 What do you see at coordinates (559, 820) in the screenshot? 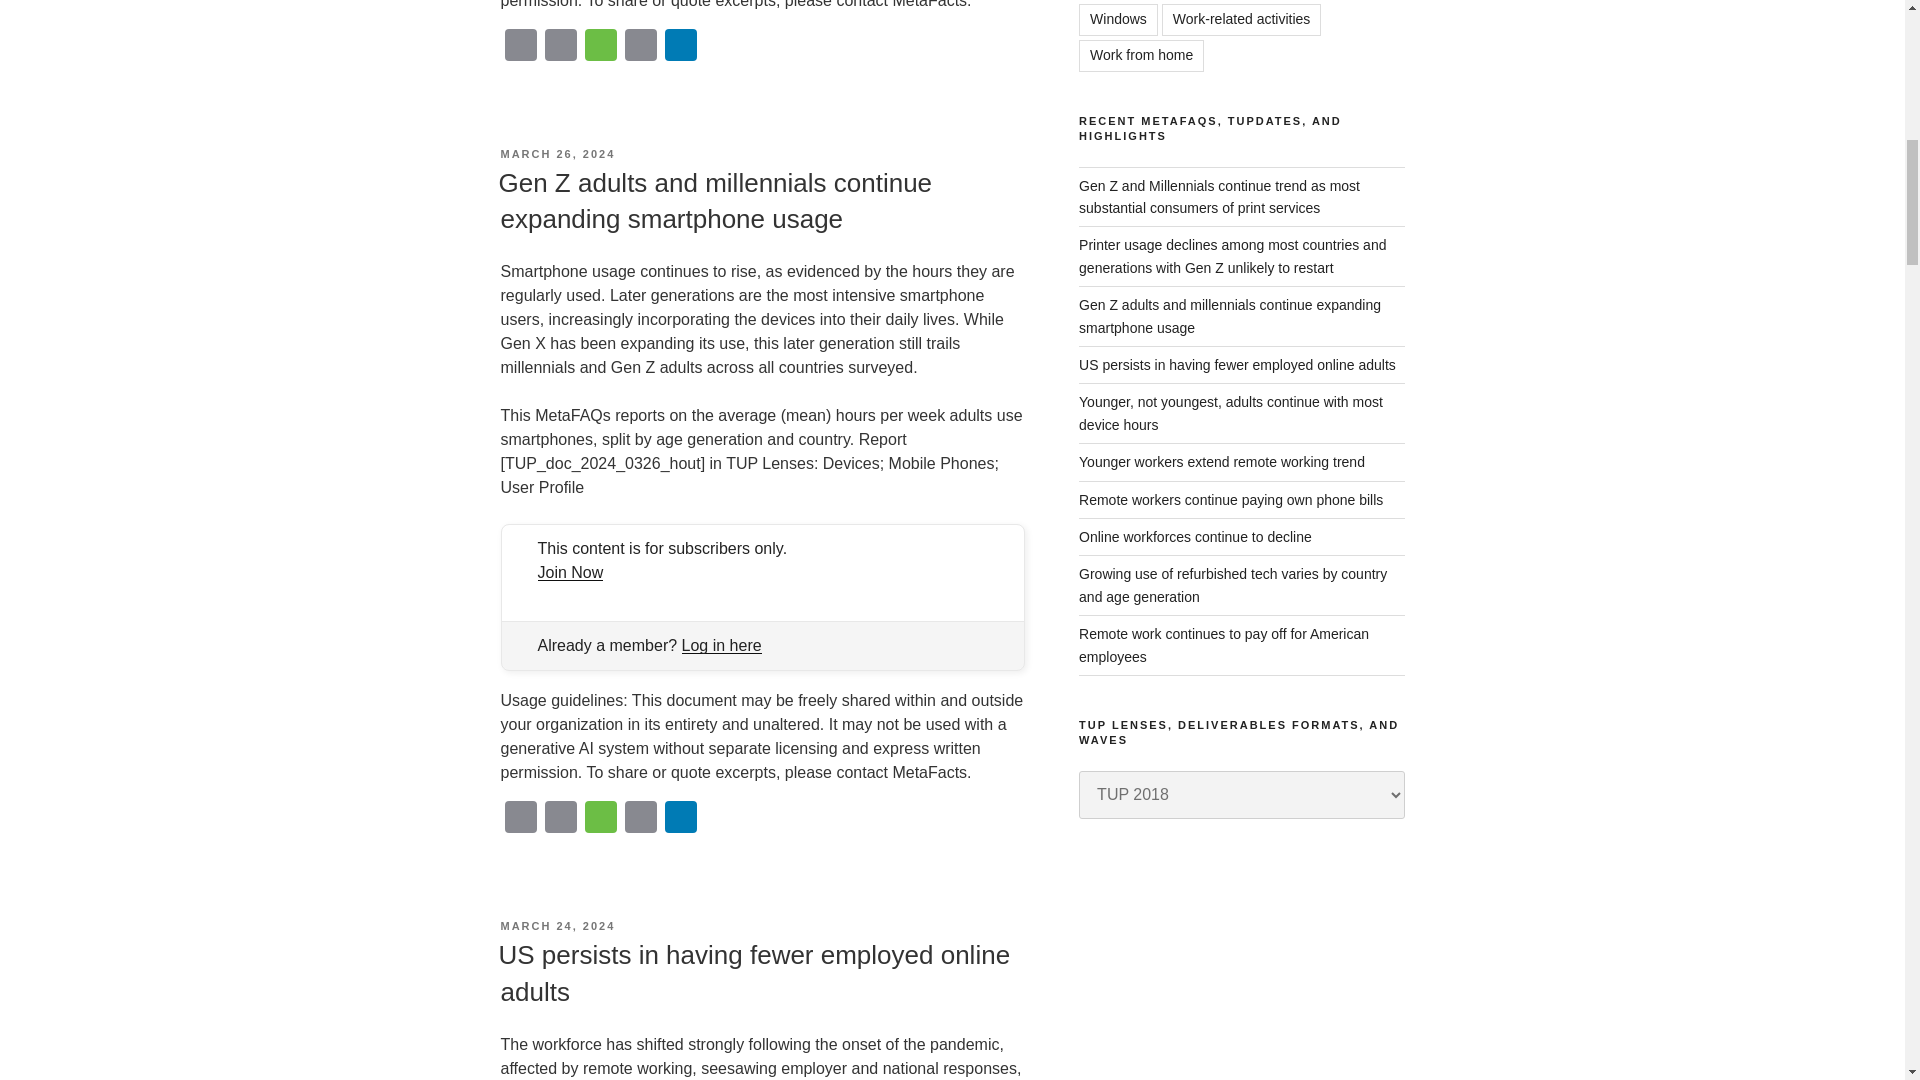
I see `Print` at bounding box center [559, 820].